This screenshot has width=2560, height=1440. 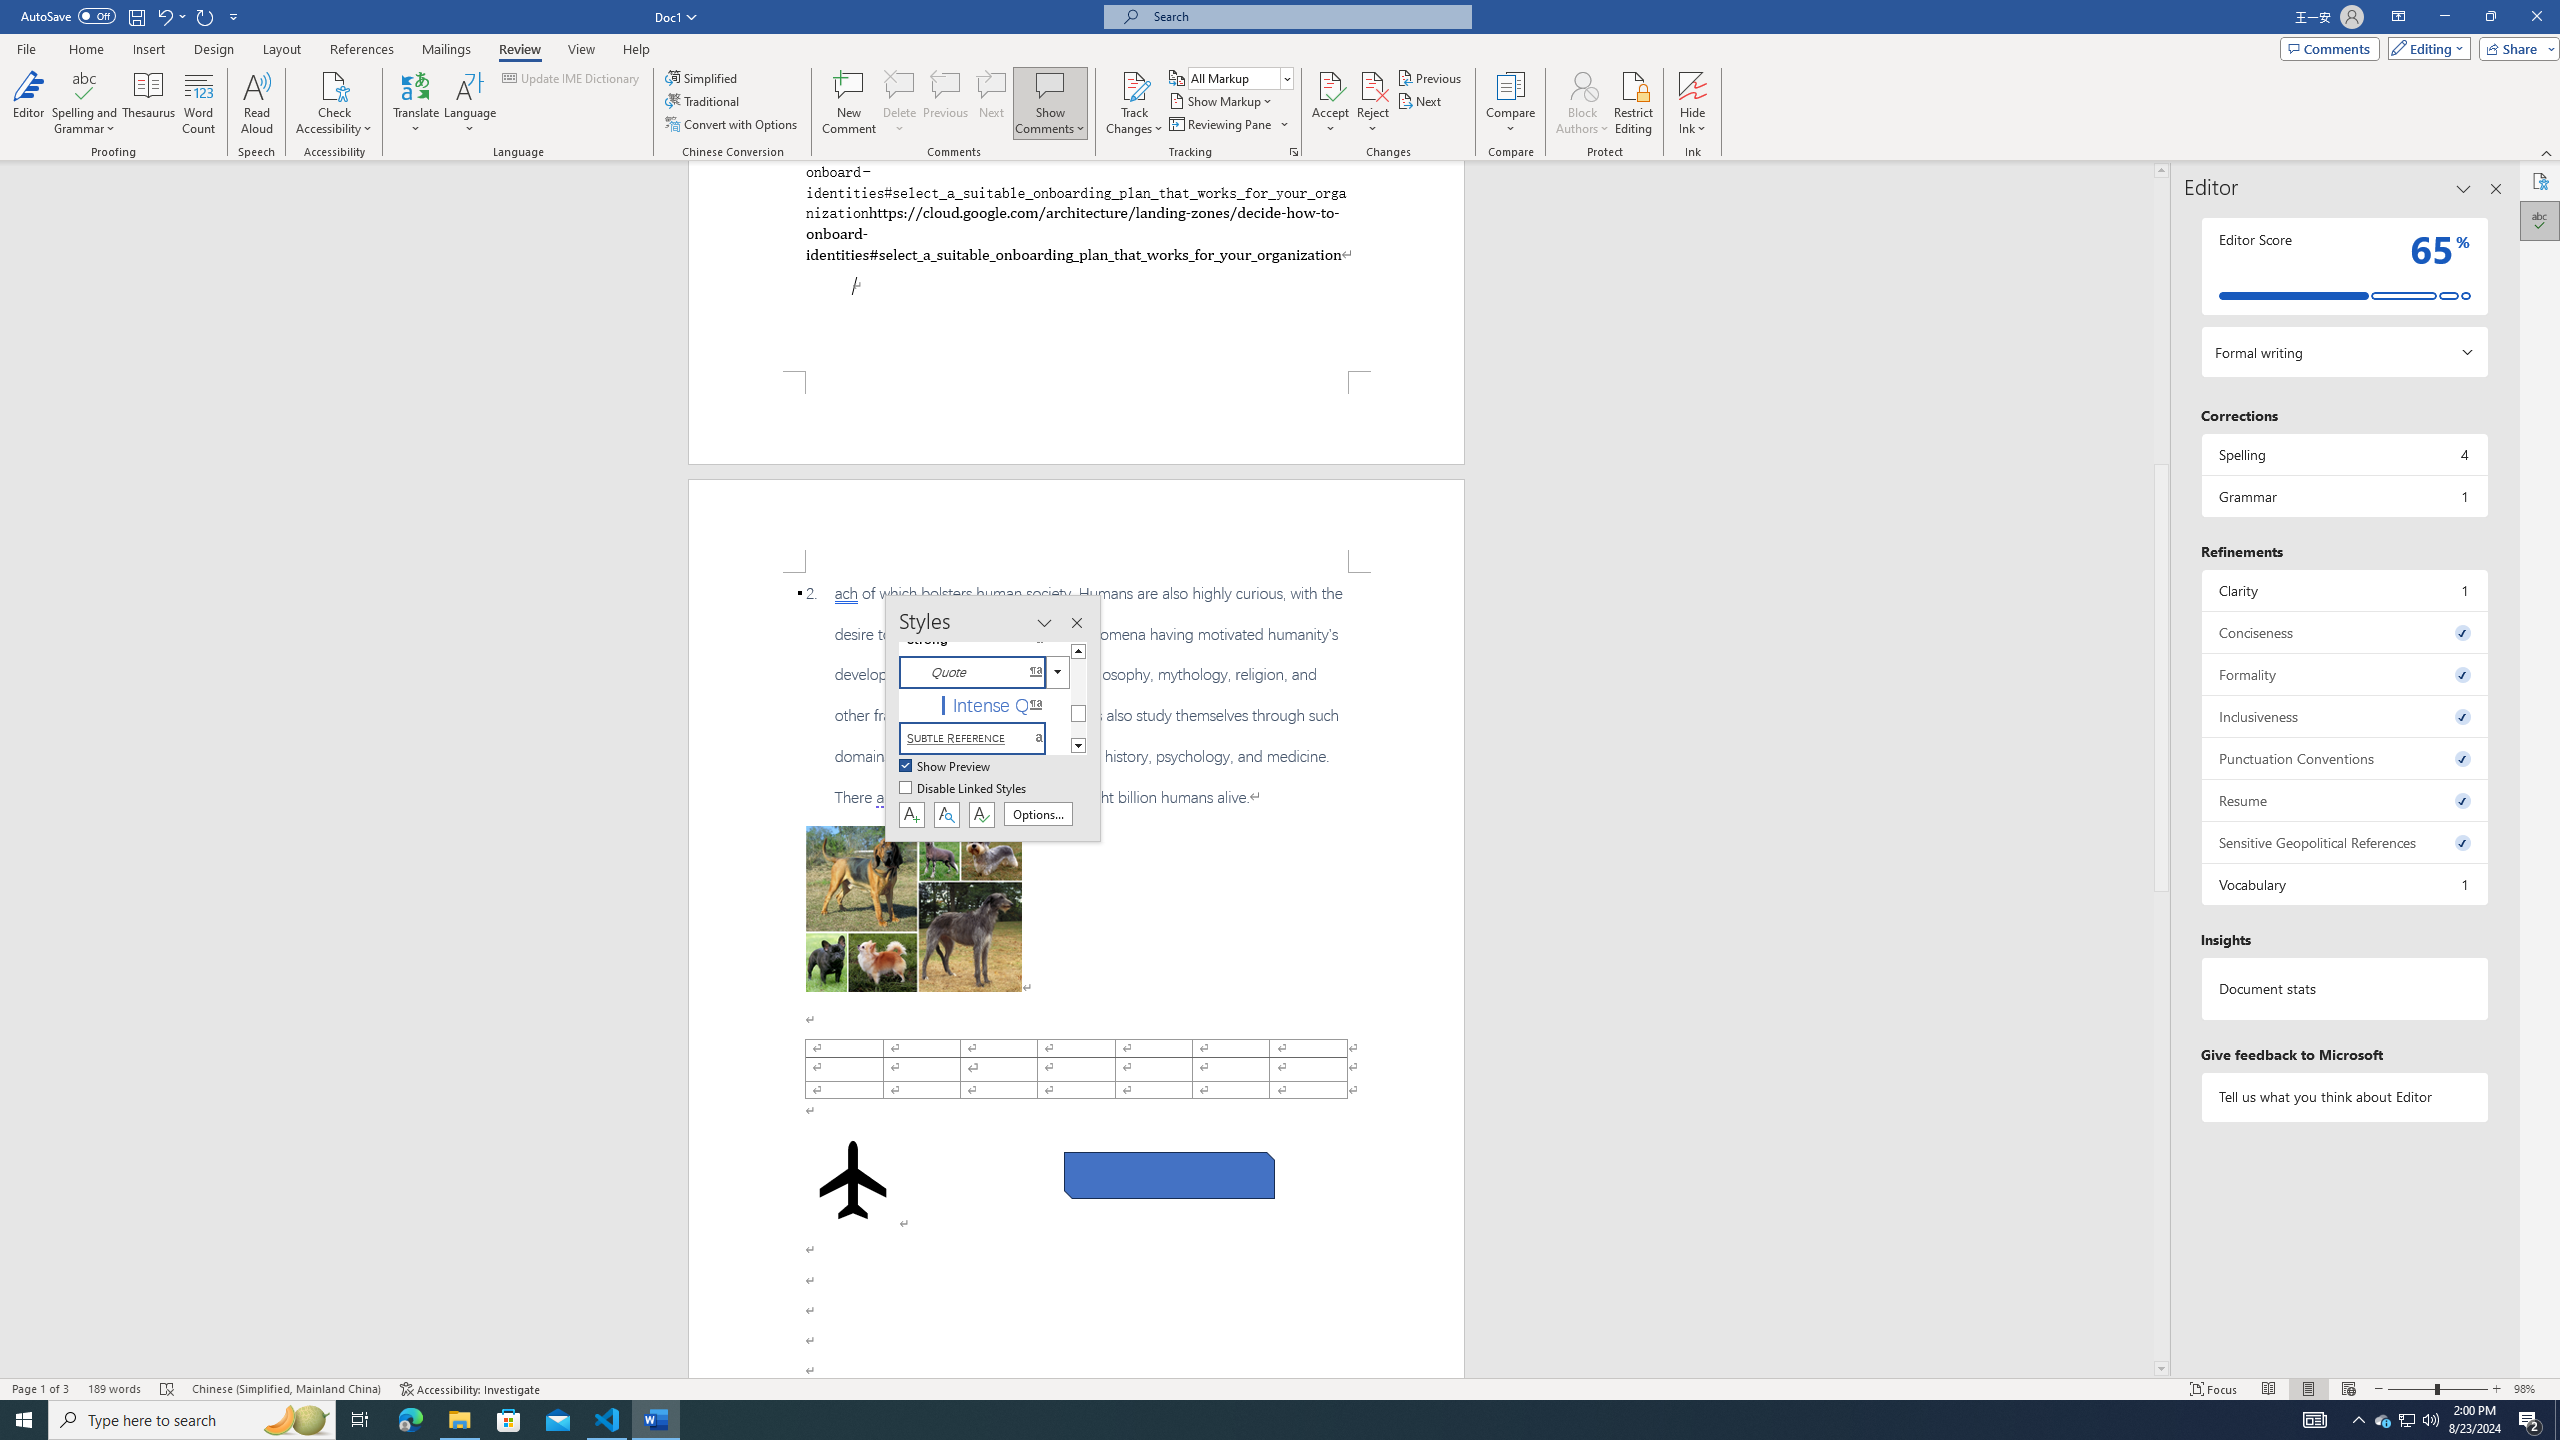 I want to click on Check Accessibility, so click(x=334, y=103).